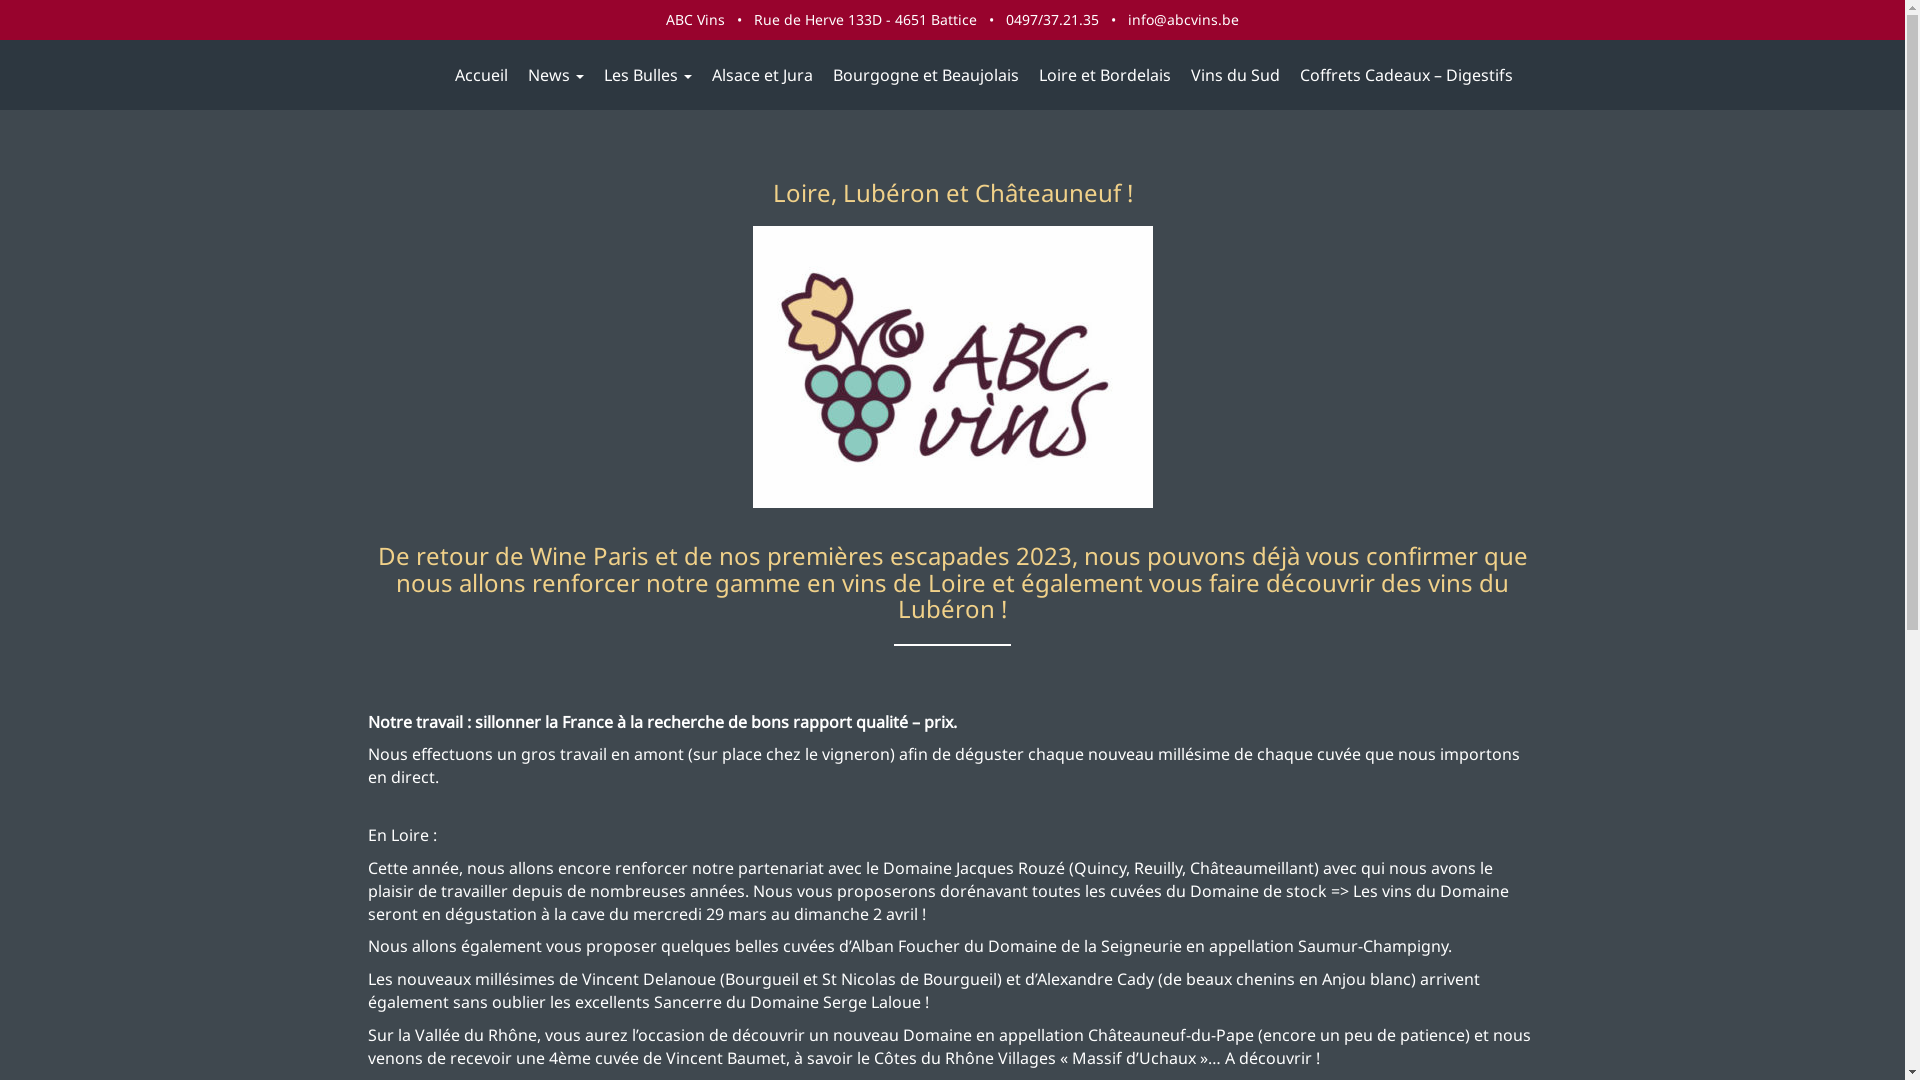 This screenshot has height=1080, width=1920. Describe the element at coordinates (648, 75) in the screenshot. I see `Les Bulles` at that location.